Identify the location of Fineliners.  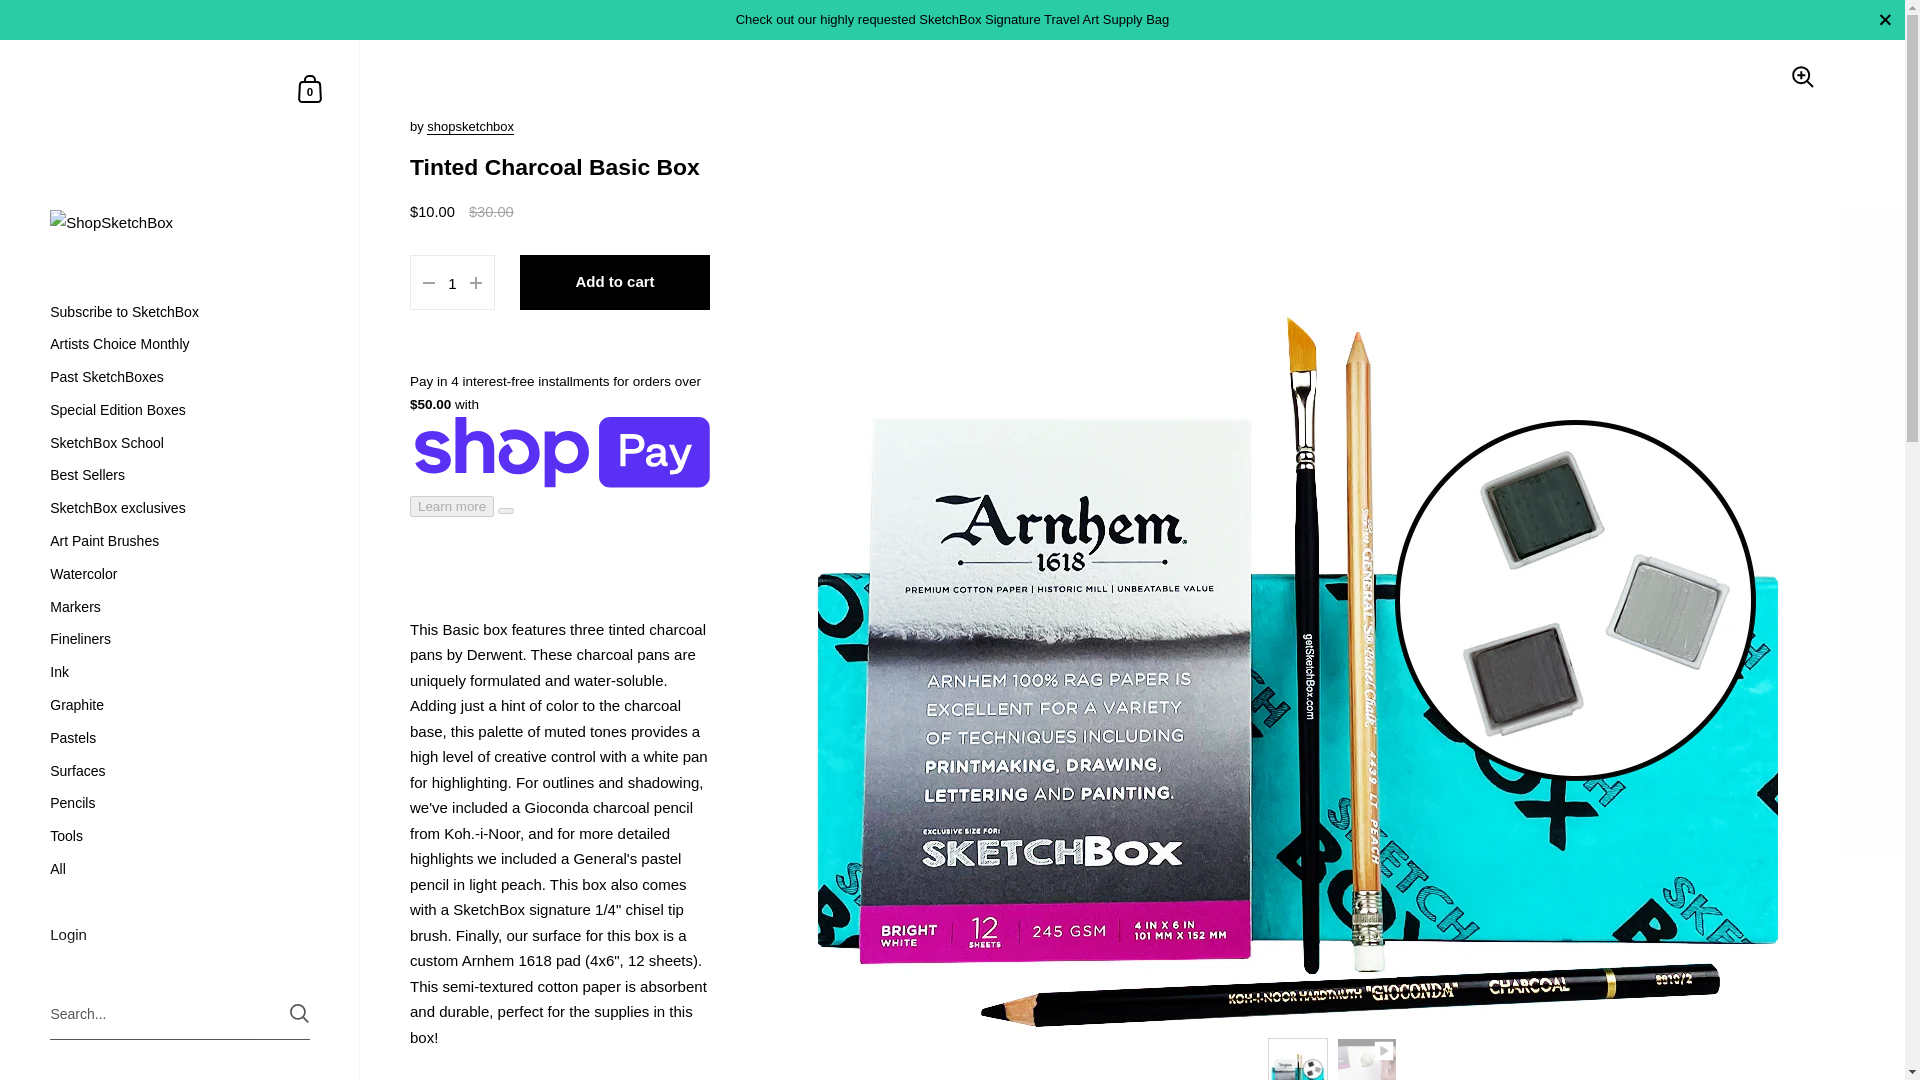
(180, 639).